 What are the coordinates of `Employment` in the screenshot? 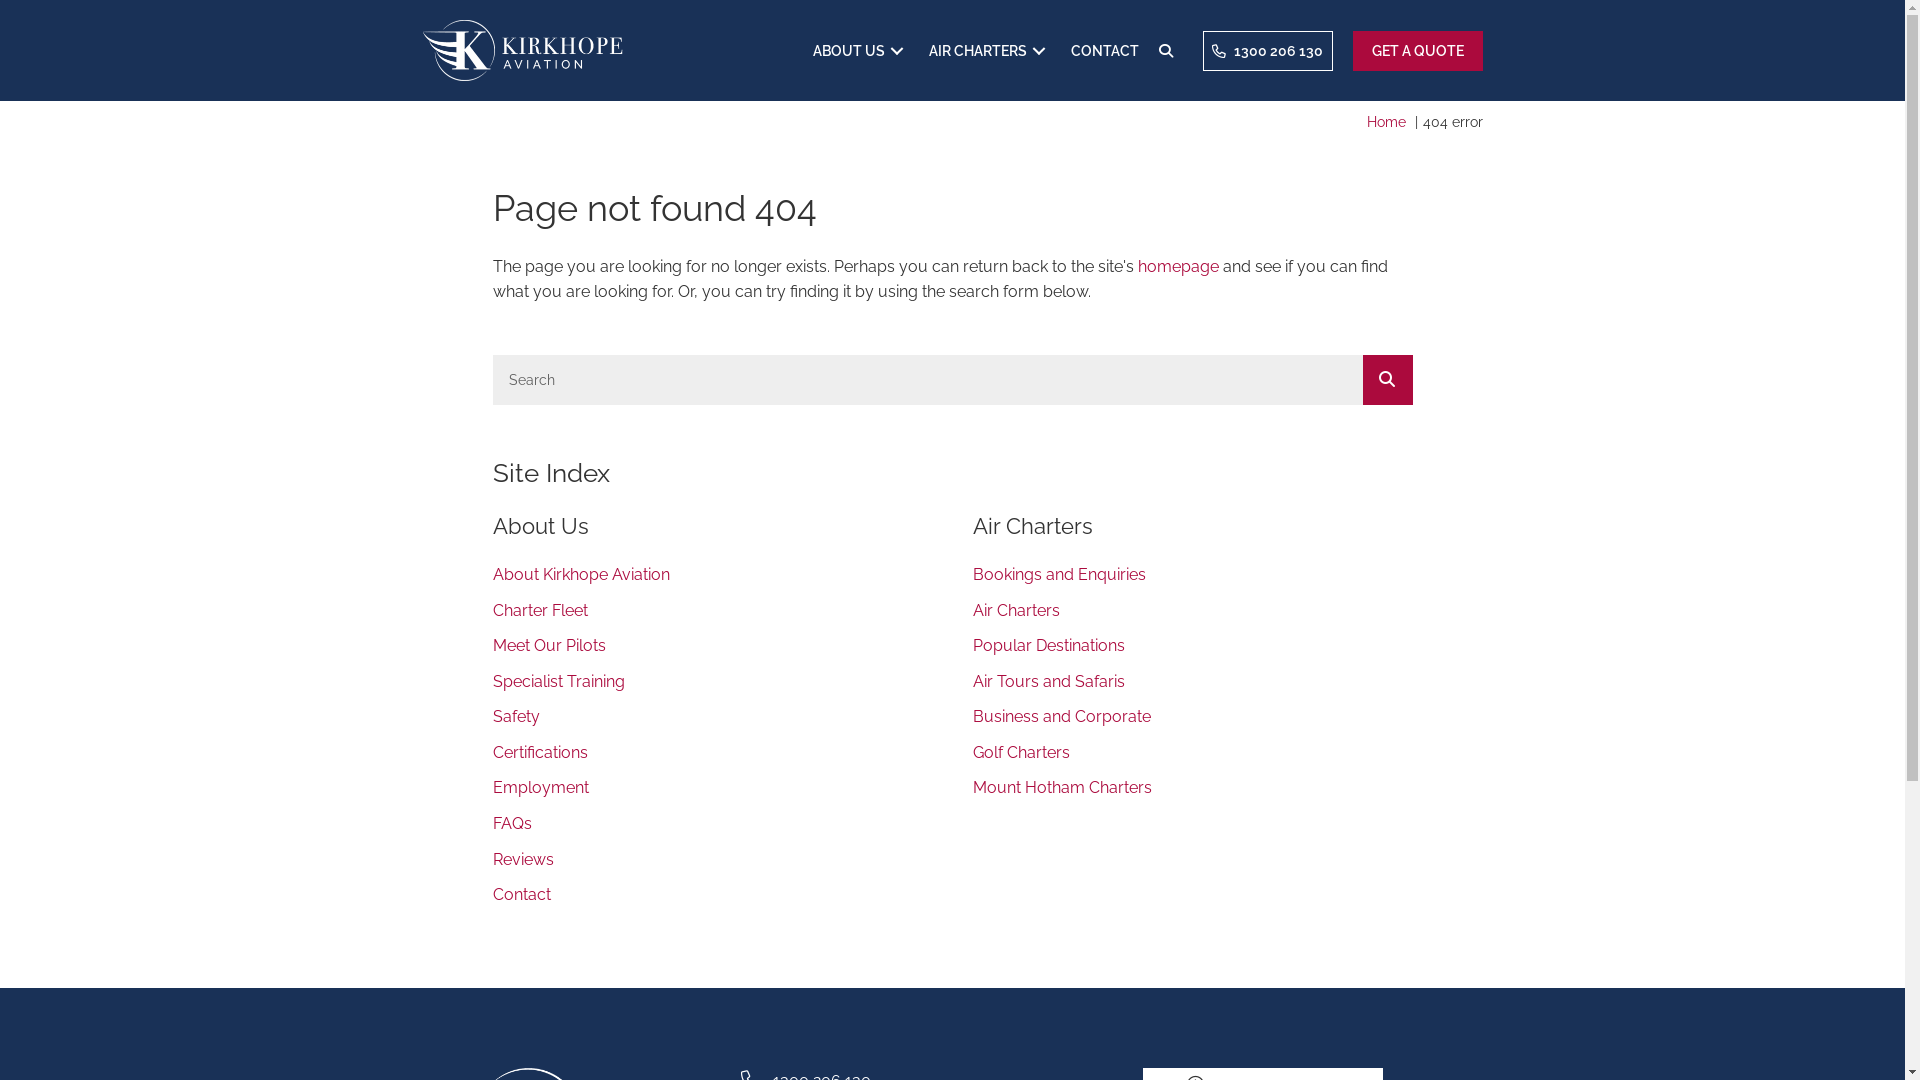 It's located at (712, 793).